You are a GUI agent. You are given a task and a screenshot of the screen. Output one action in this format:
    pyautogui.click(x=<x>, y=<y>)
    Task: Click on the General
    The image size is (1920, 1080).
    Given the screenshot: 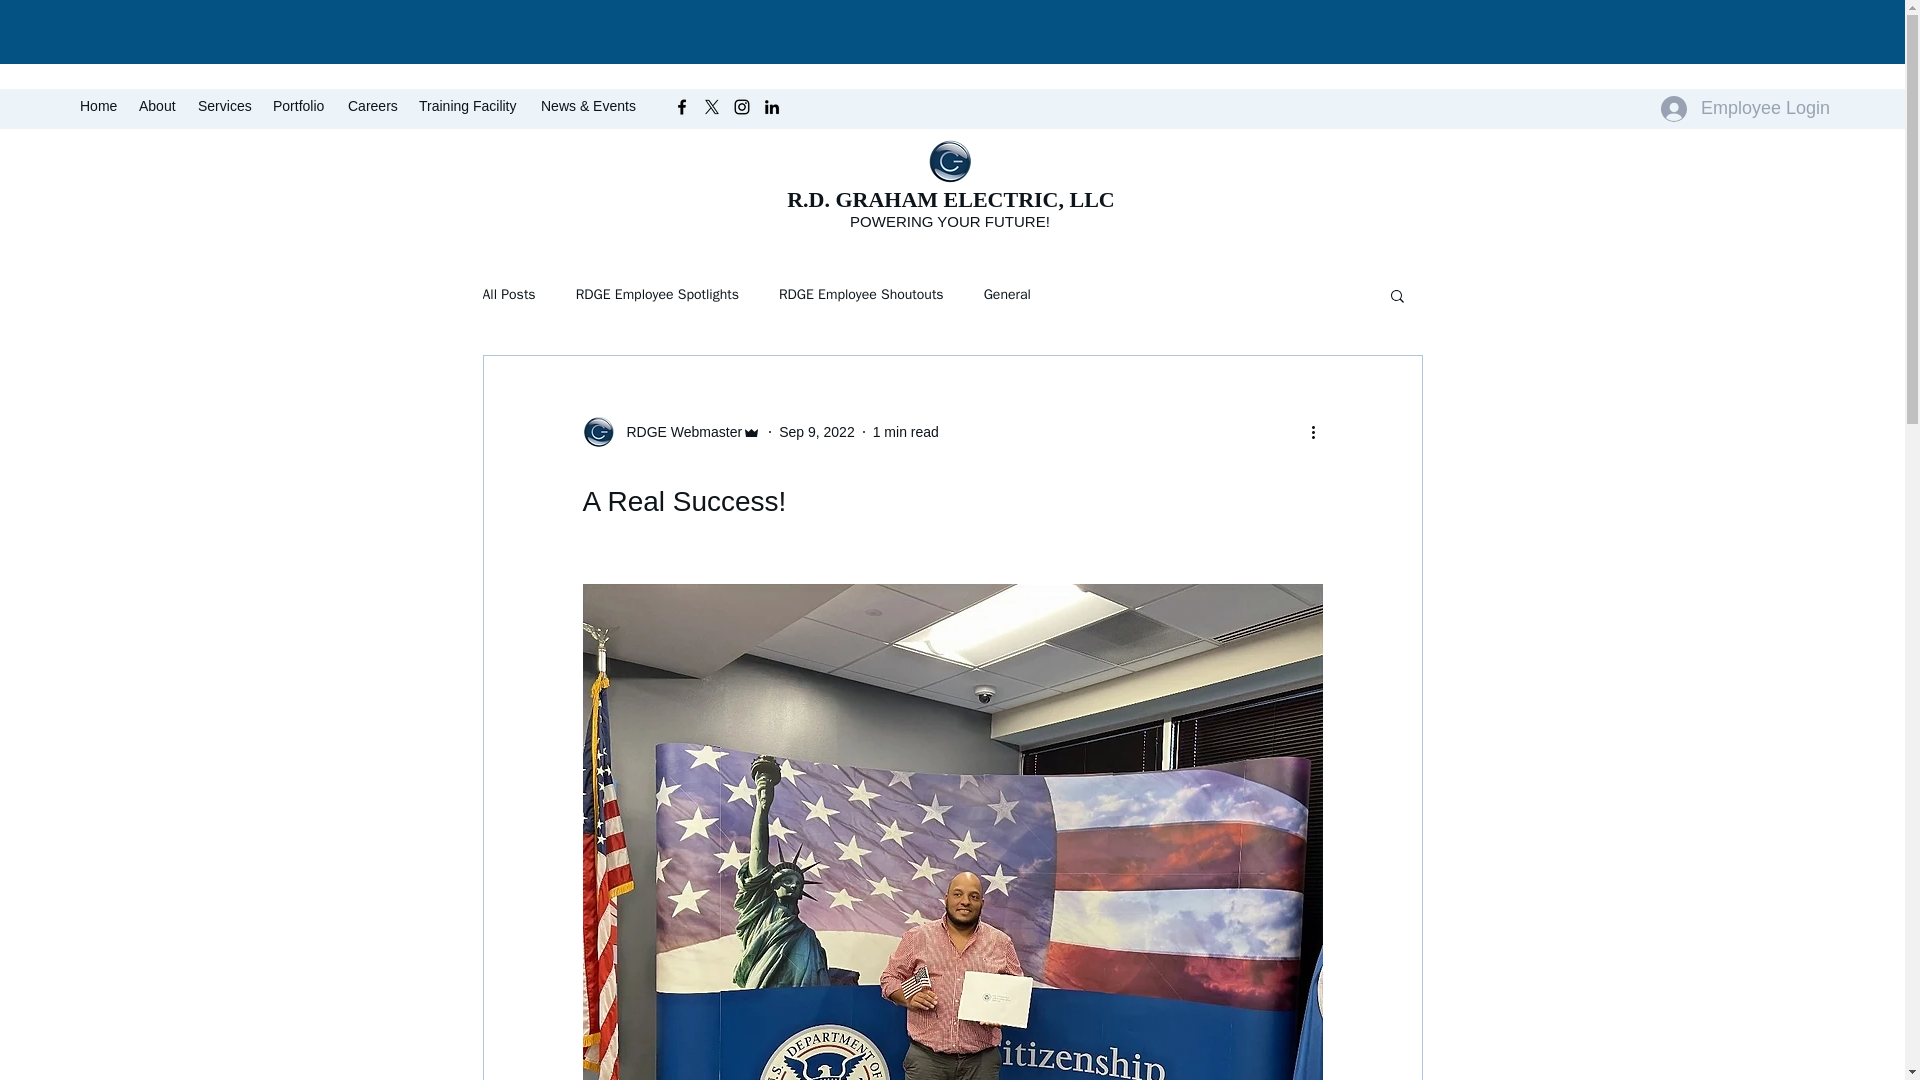 What is the action you would take?
    pyautogui.click(x=1007, y=294)
    